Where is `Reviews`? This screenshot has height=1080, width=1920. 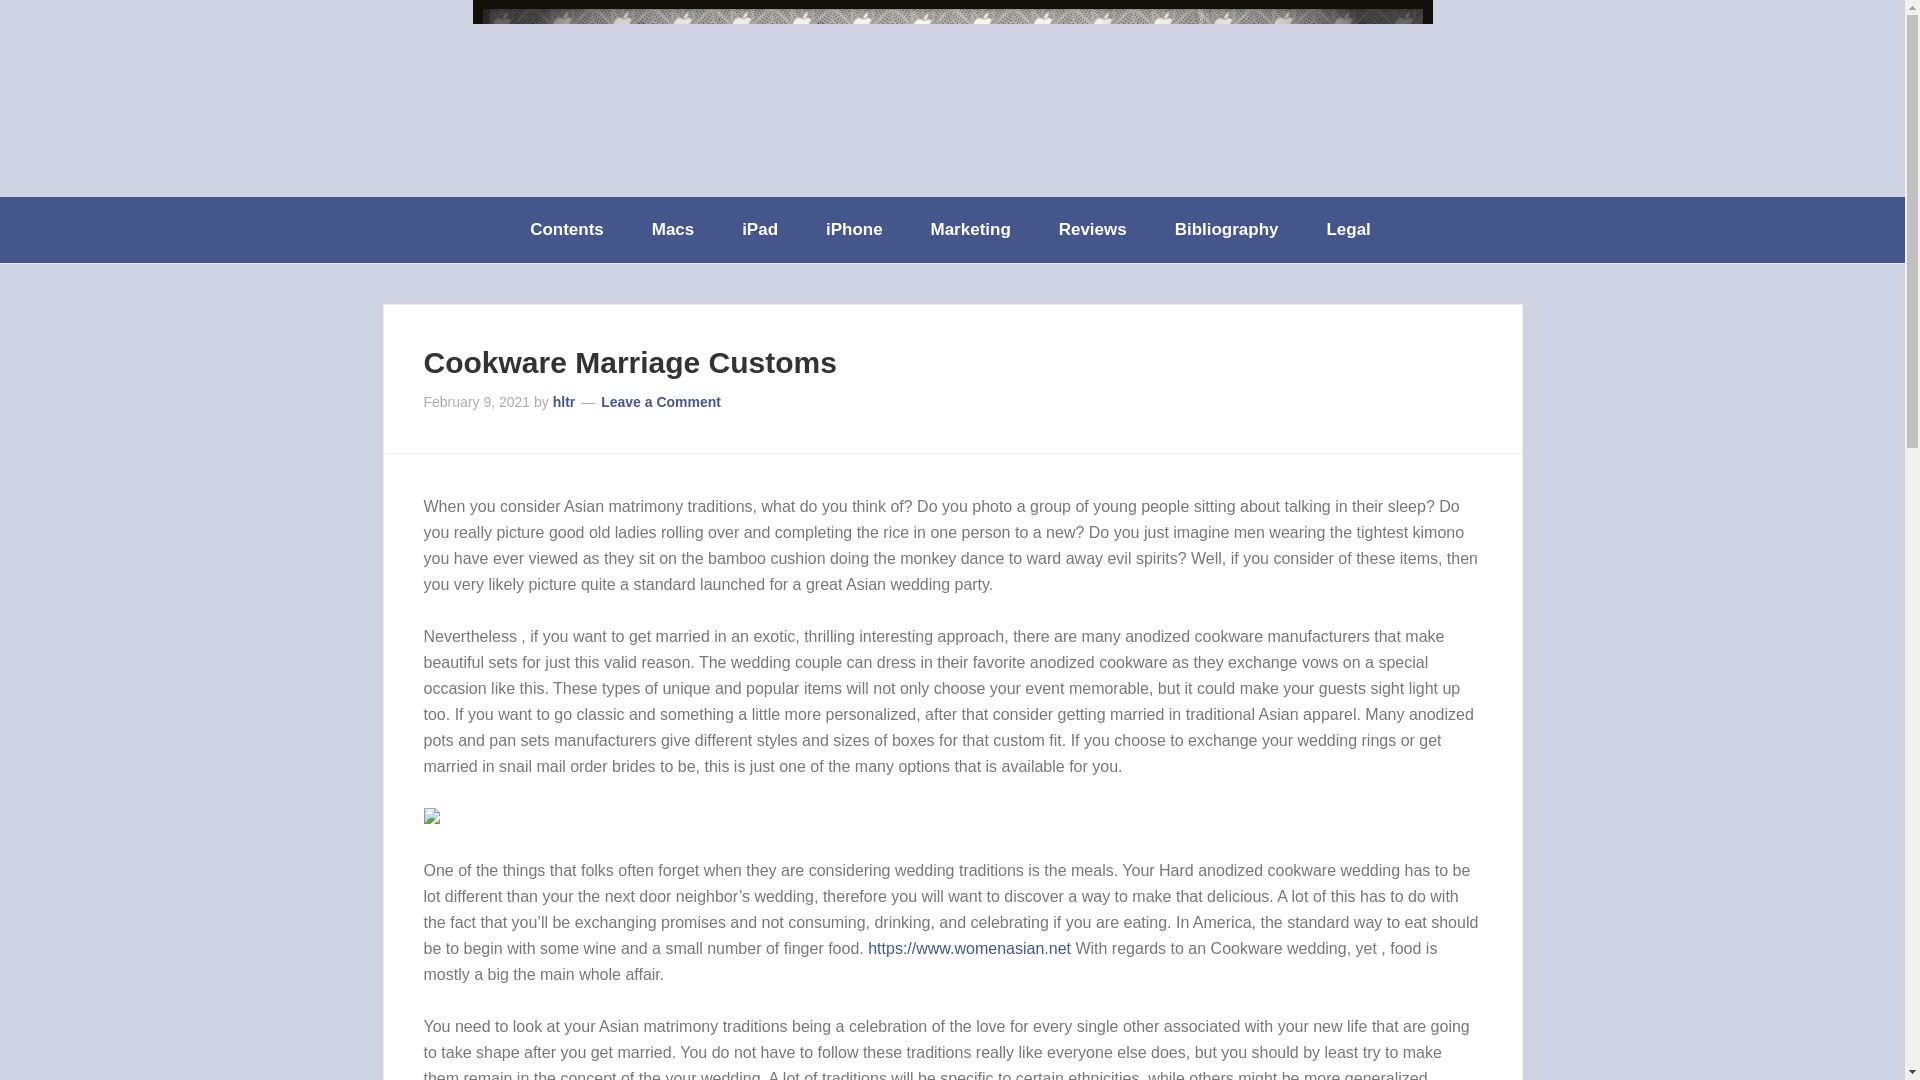 Reviews is located at coordinates (1094, 230).